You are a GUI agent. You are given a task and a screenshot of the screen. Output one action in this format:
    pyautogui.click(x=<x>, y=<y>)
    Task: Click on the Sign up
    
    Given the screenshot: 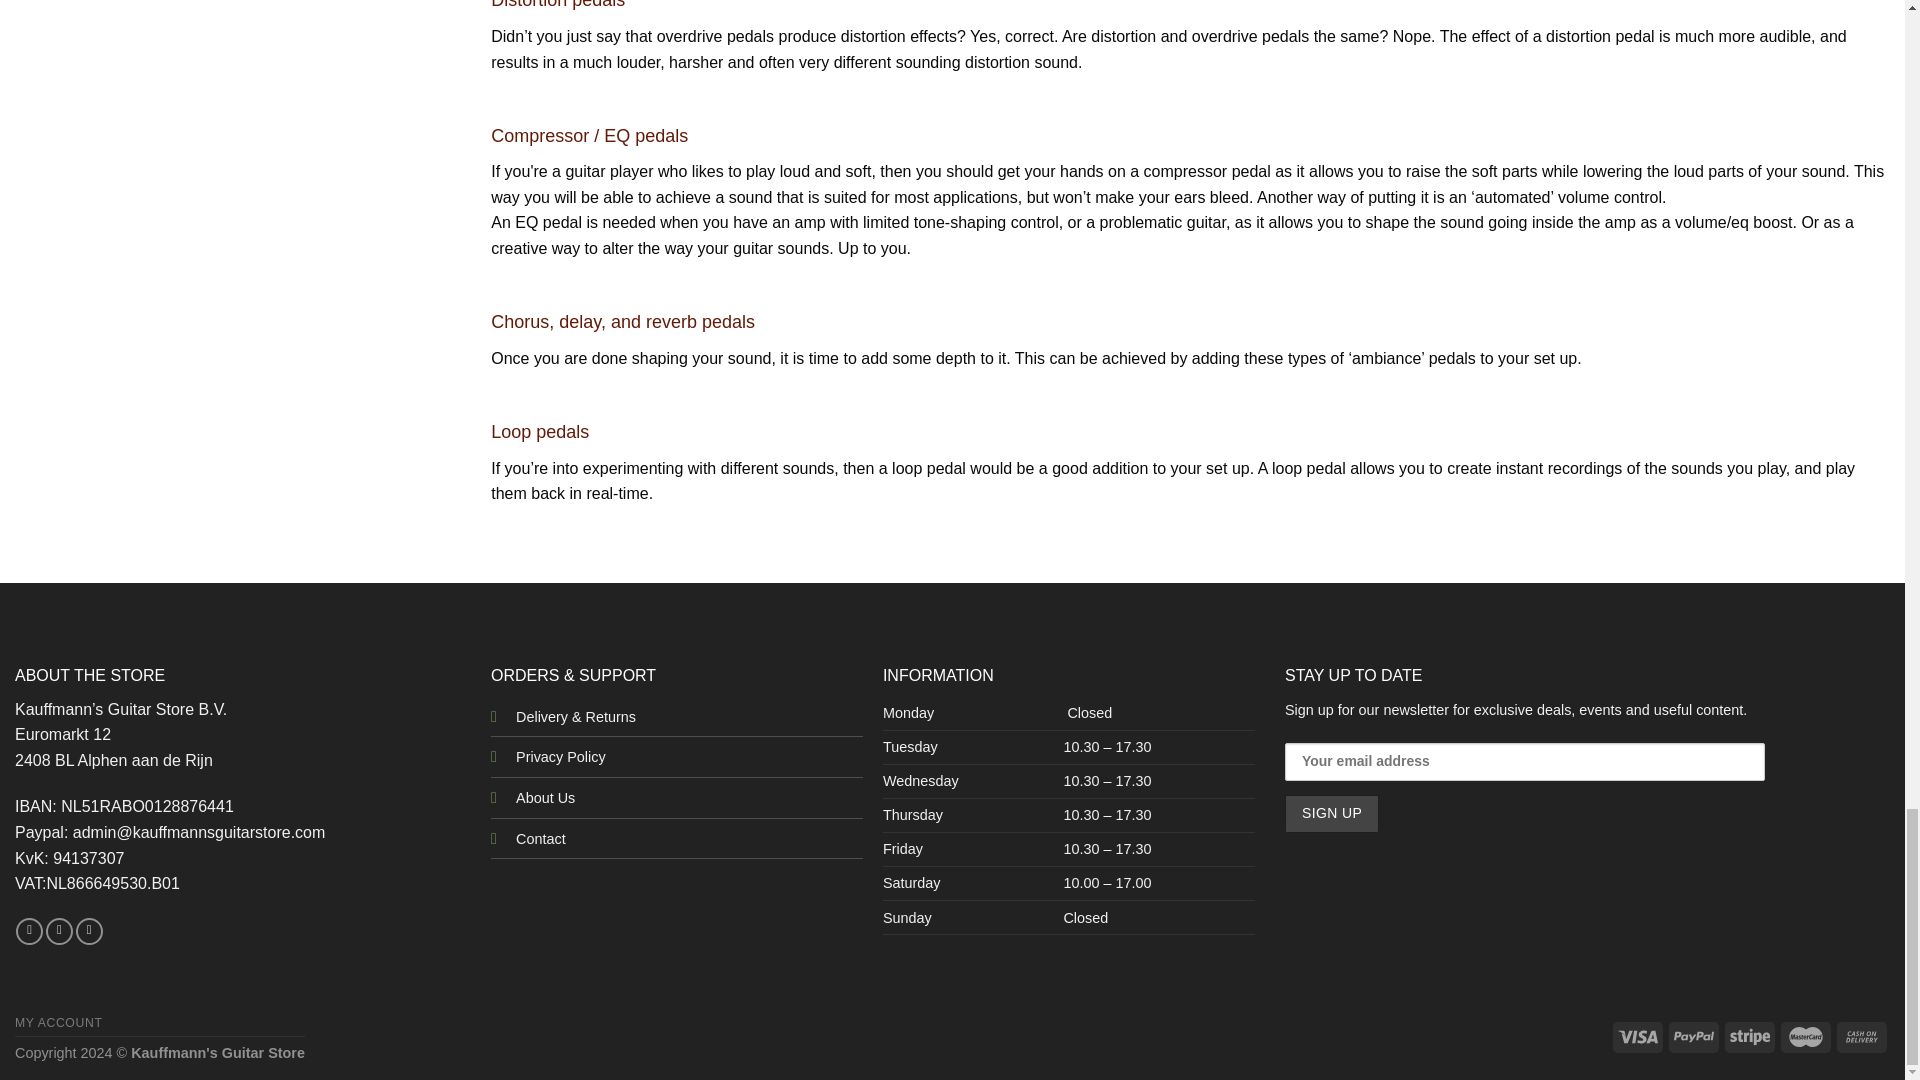 What is the action you would take?
    pyautogui.click(x=1331, y=813)
    